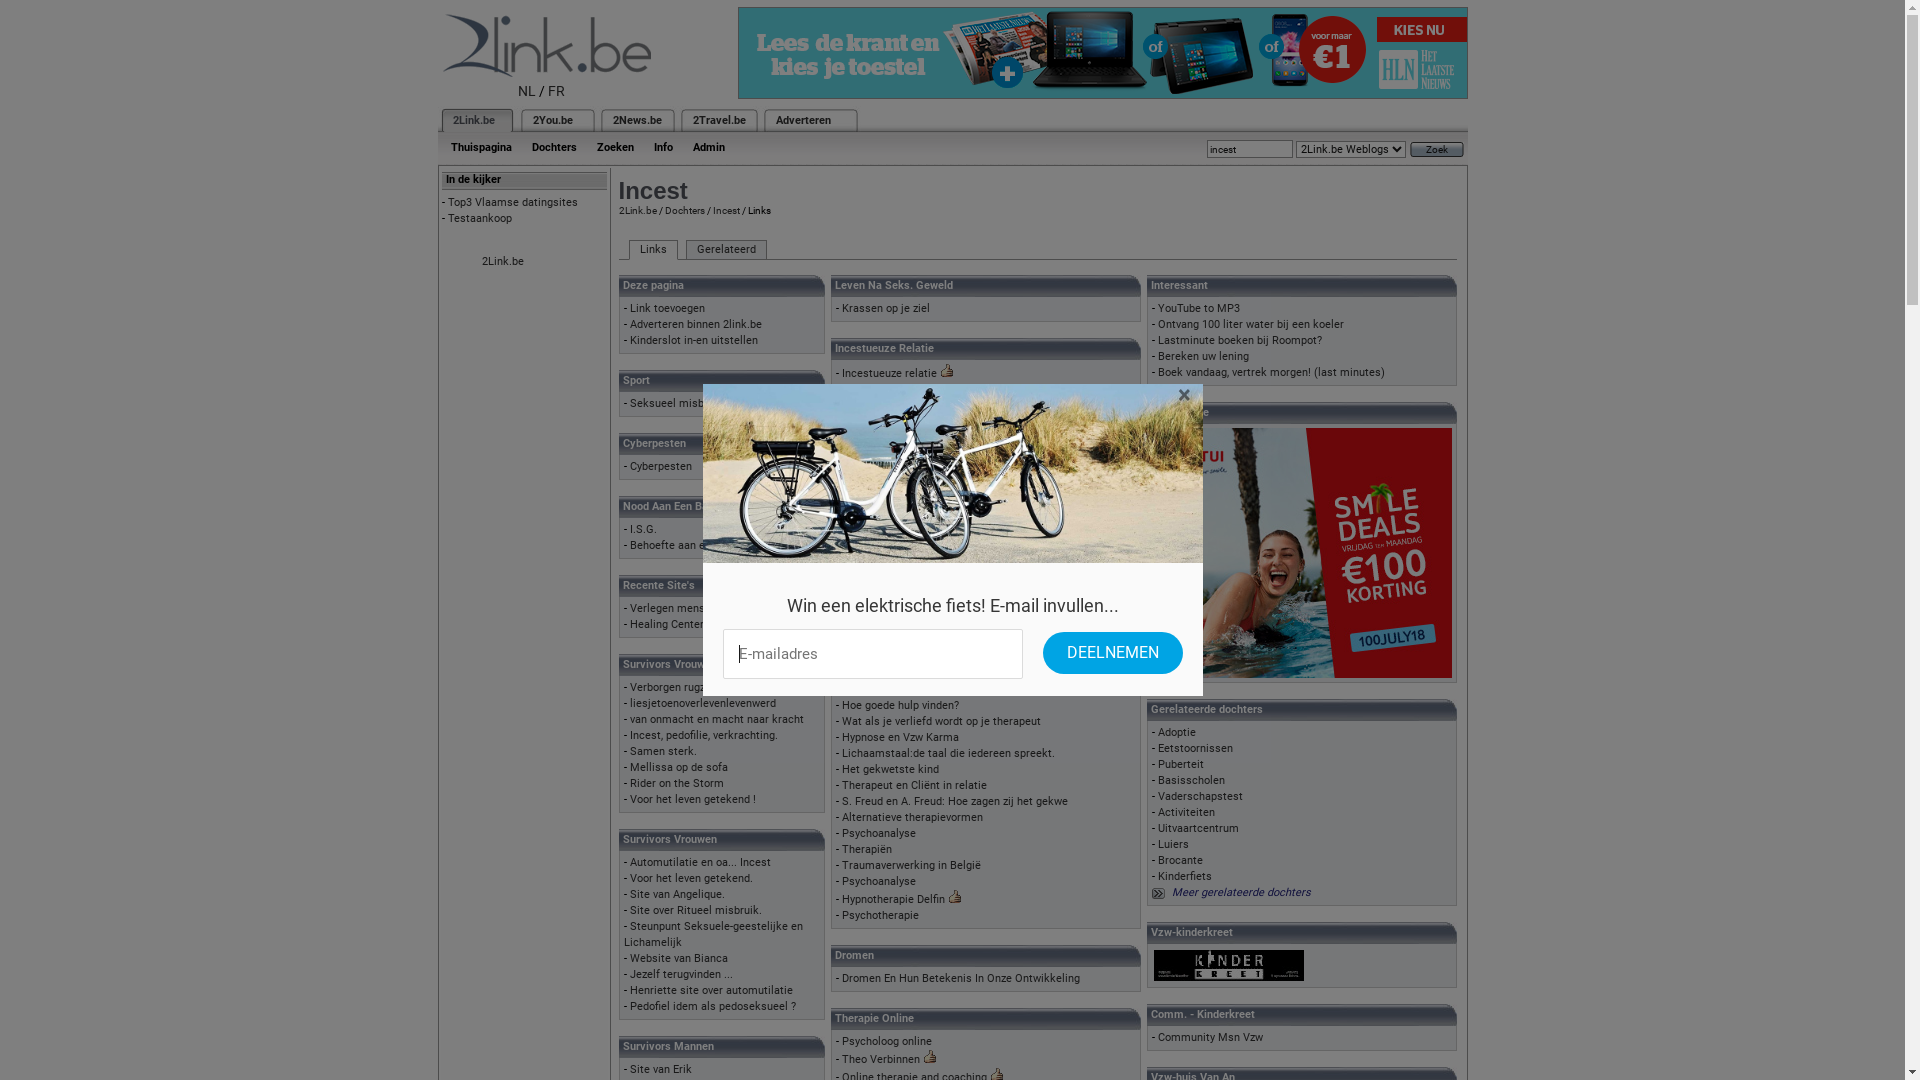  I want to click on Theo Verbinnen, so click(881, 1060).